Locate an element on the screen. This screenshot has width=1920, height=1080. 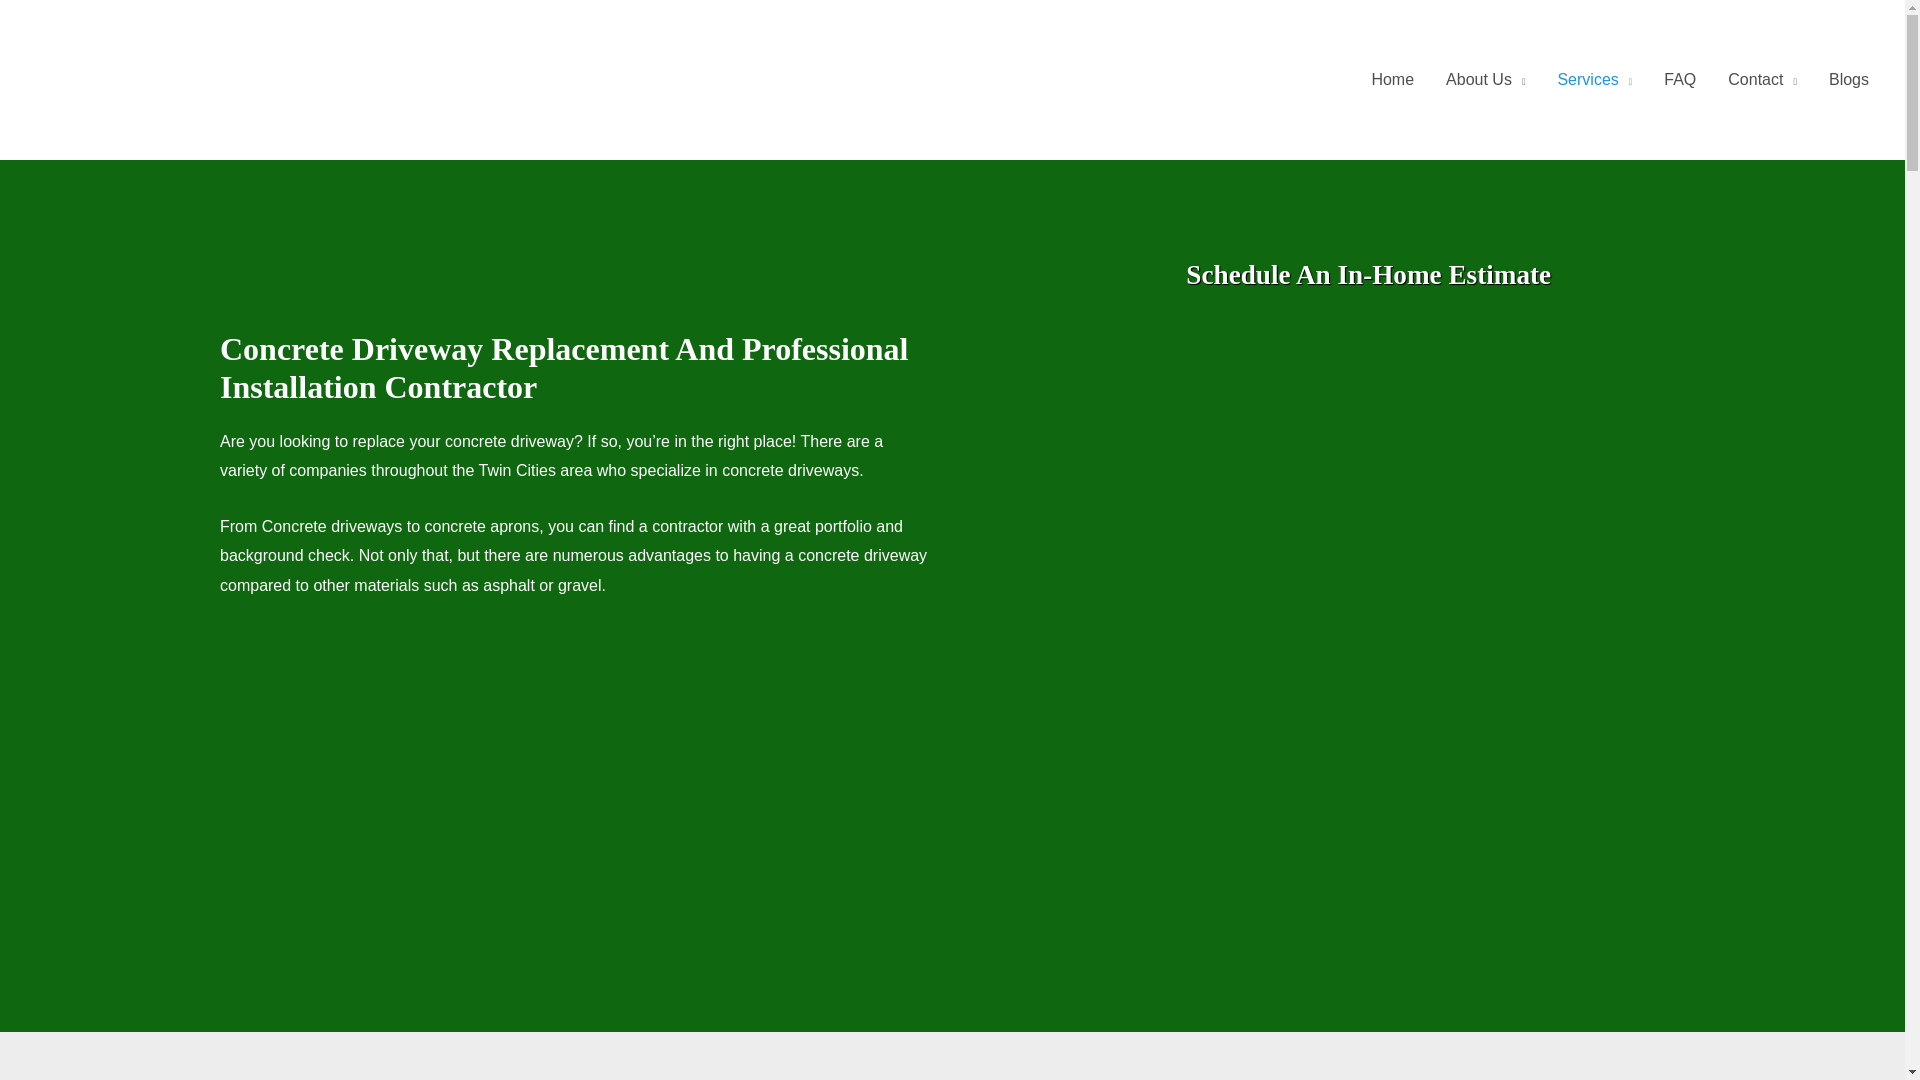
Services is located at coordinates (1594, 80).